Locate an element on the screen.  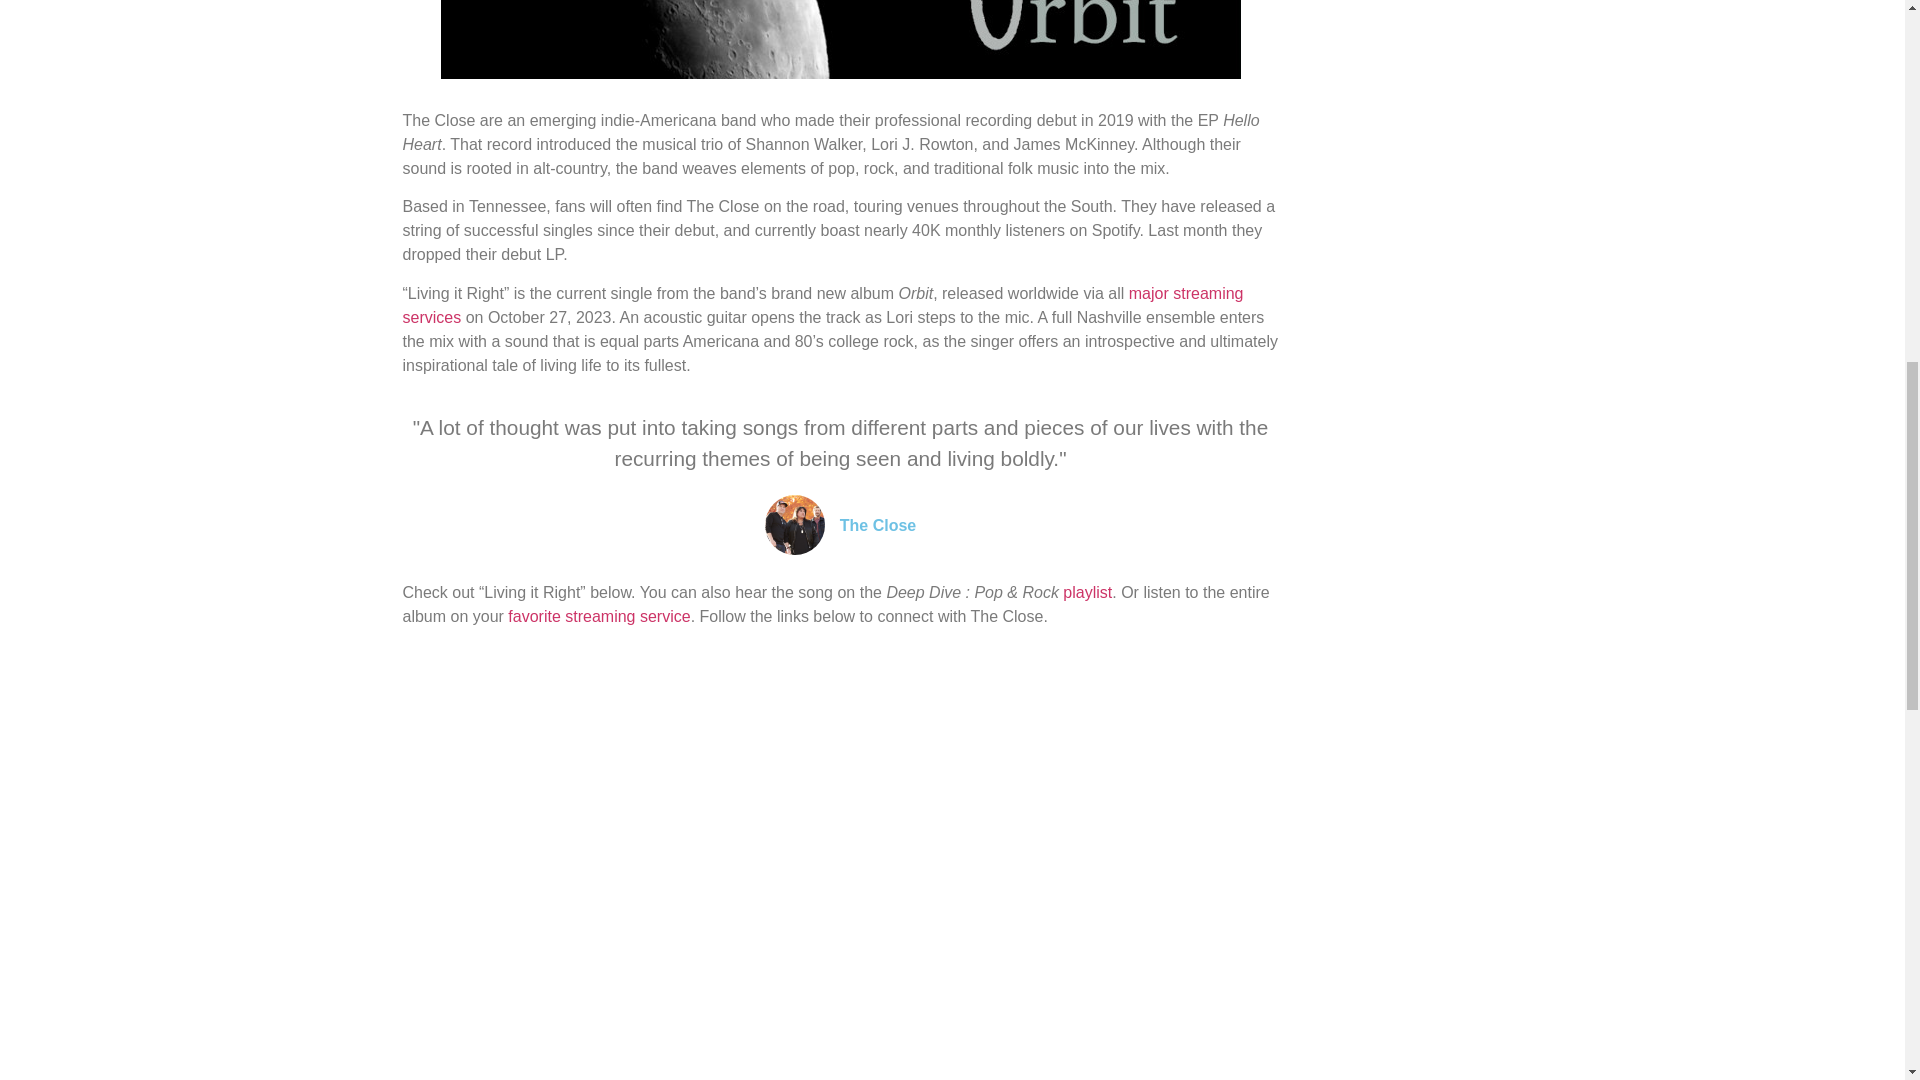
major streaming services is located at coordinates (822, 306).